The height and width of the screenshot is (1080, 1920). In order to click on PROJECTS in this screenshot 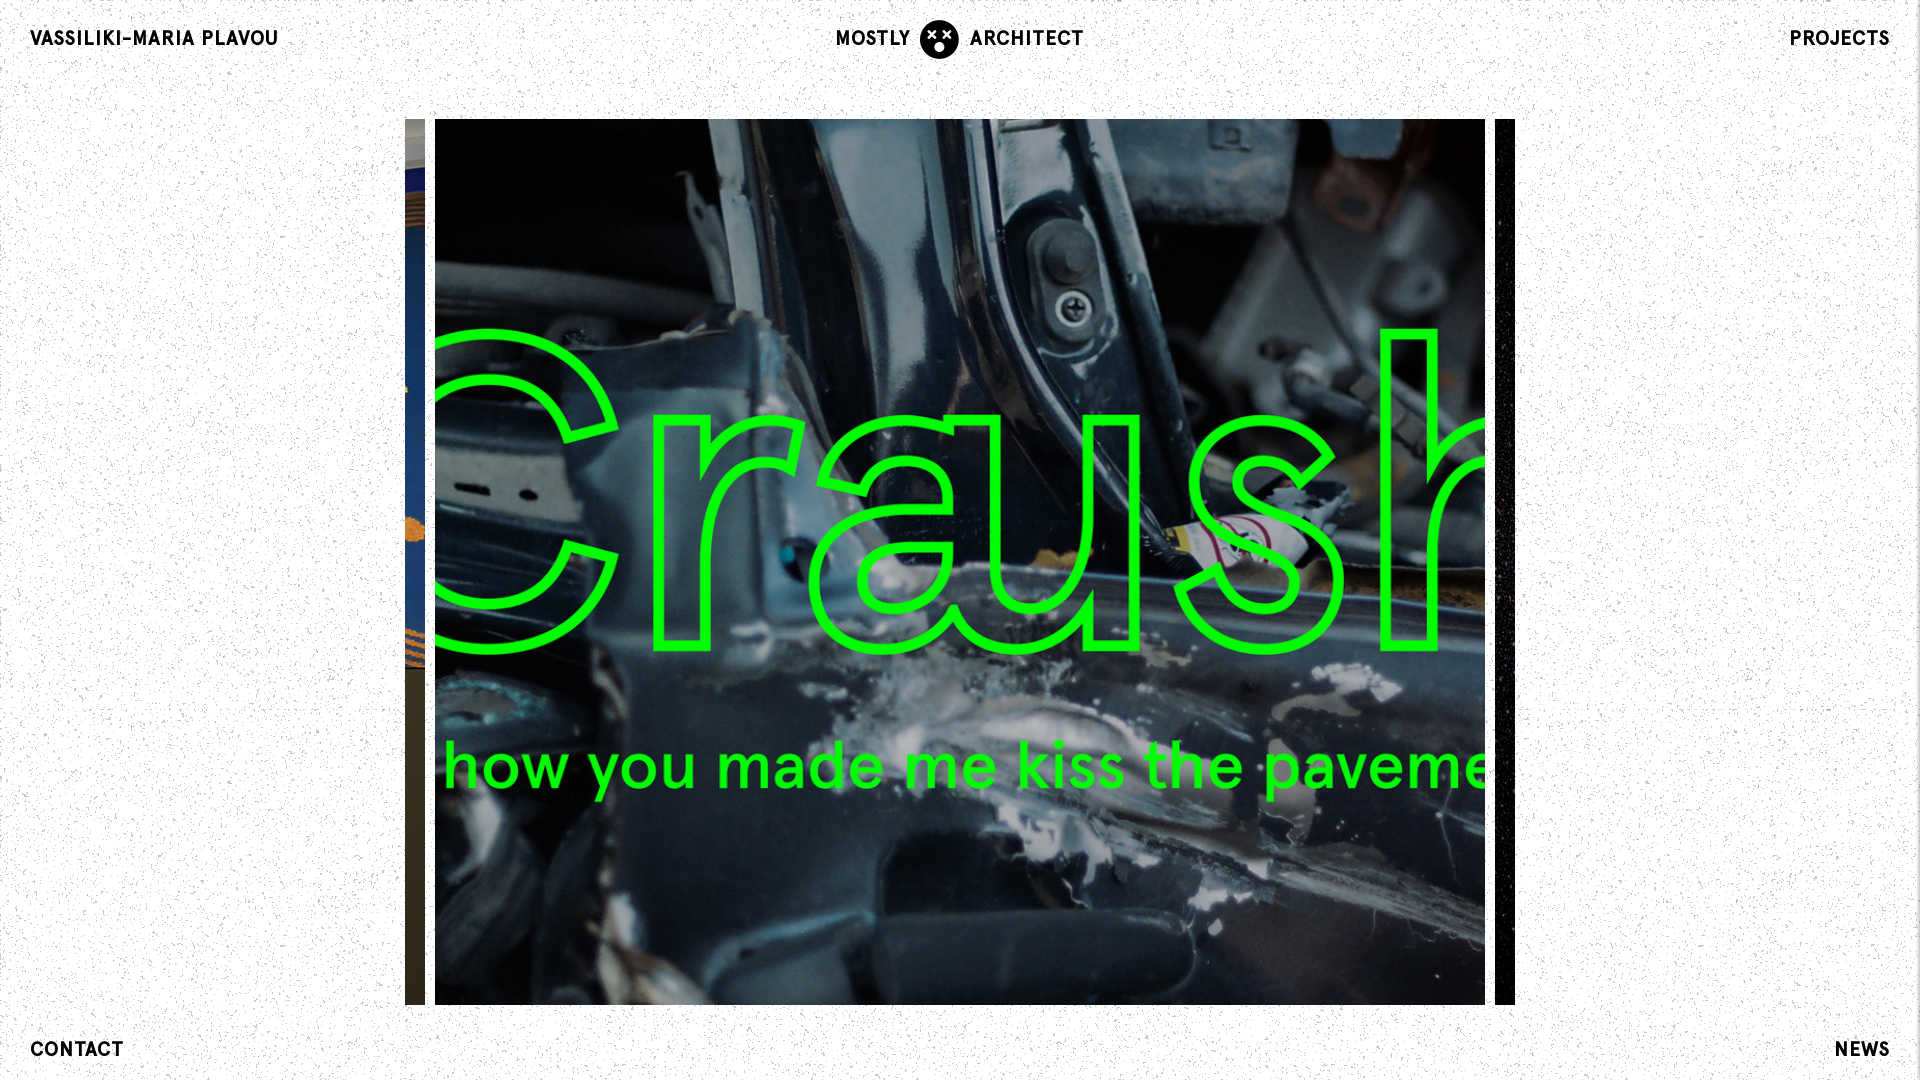, I will do `click(1840, 40)`.